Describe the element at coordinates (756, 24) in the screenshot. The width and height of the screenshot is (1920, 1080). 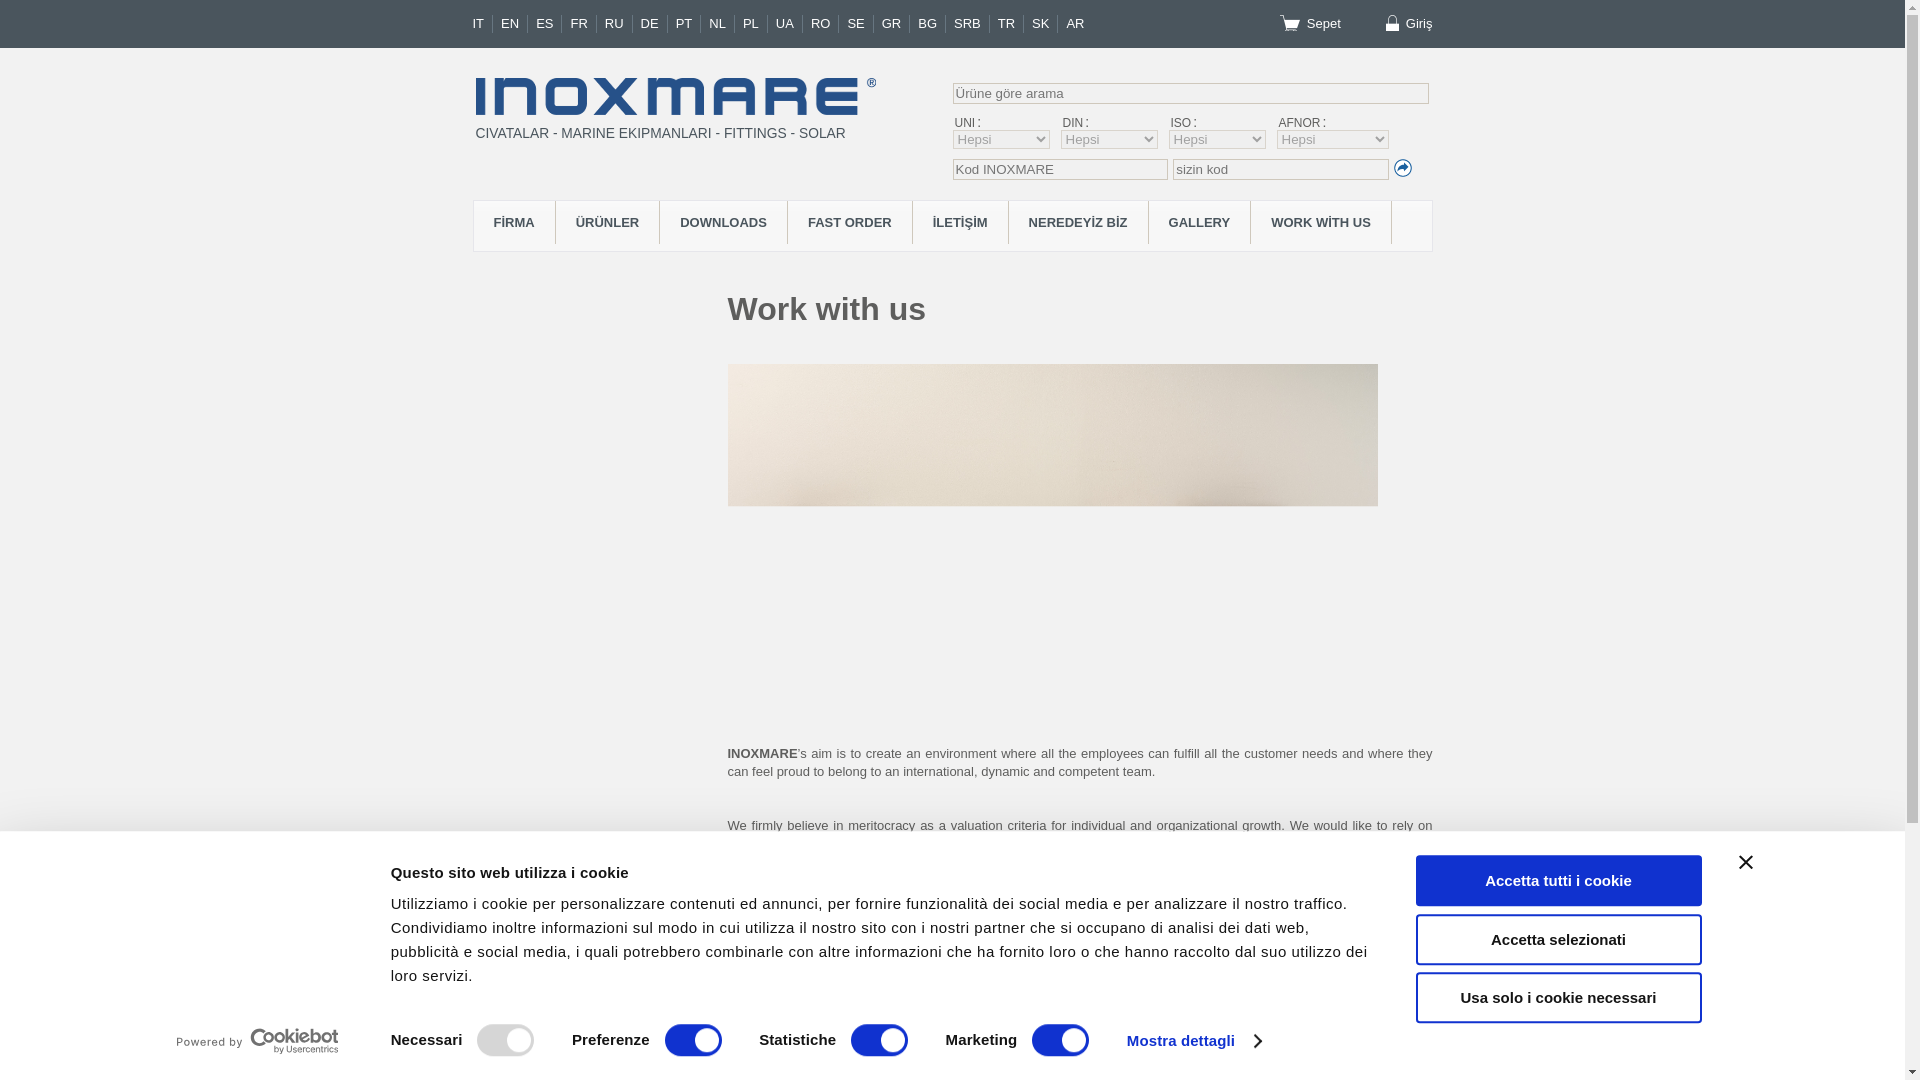
I see `PL` at that location.